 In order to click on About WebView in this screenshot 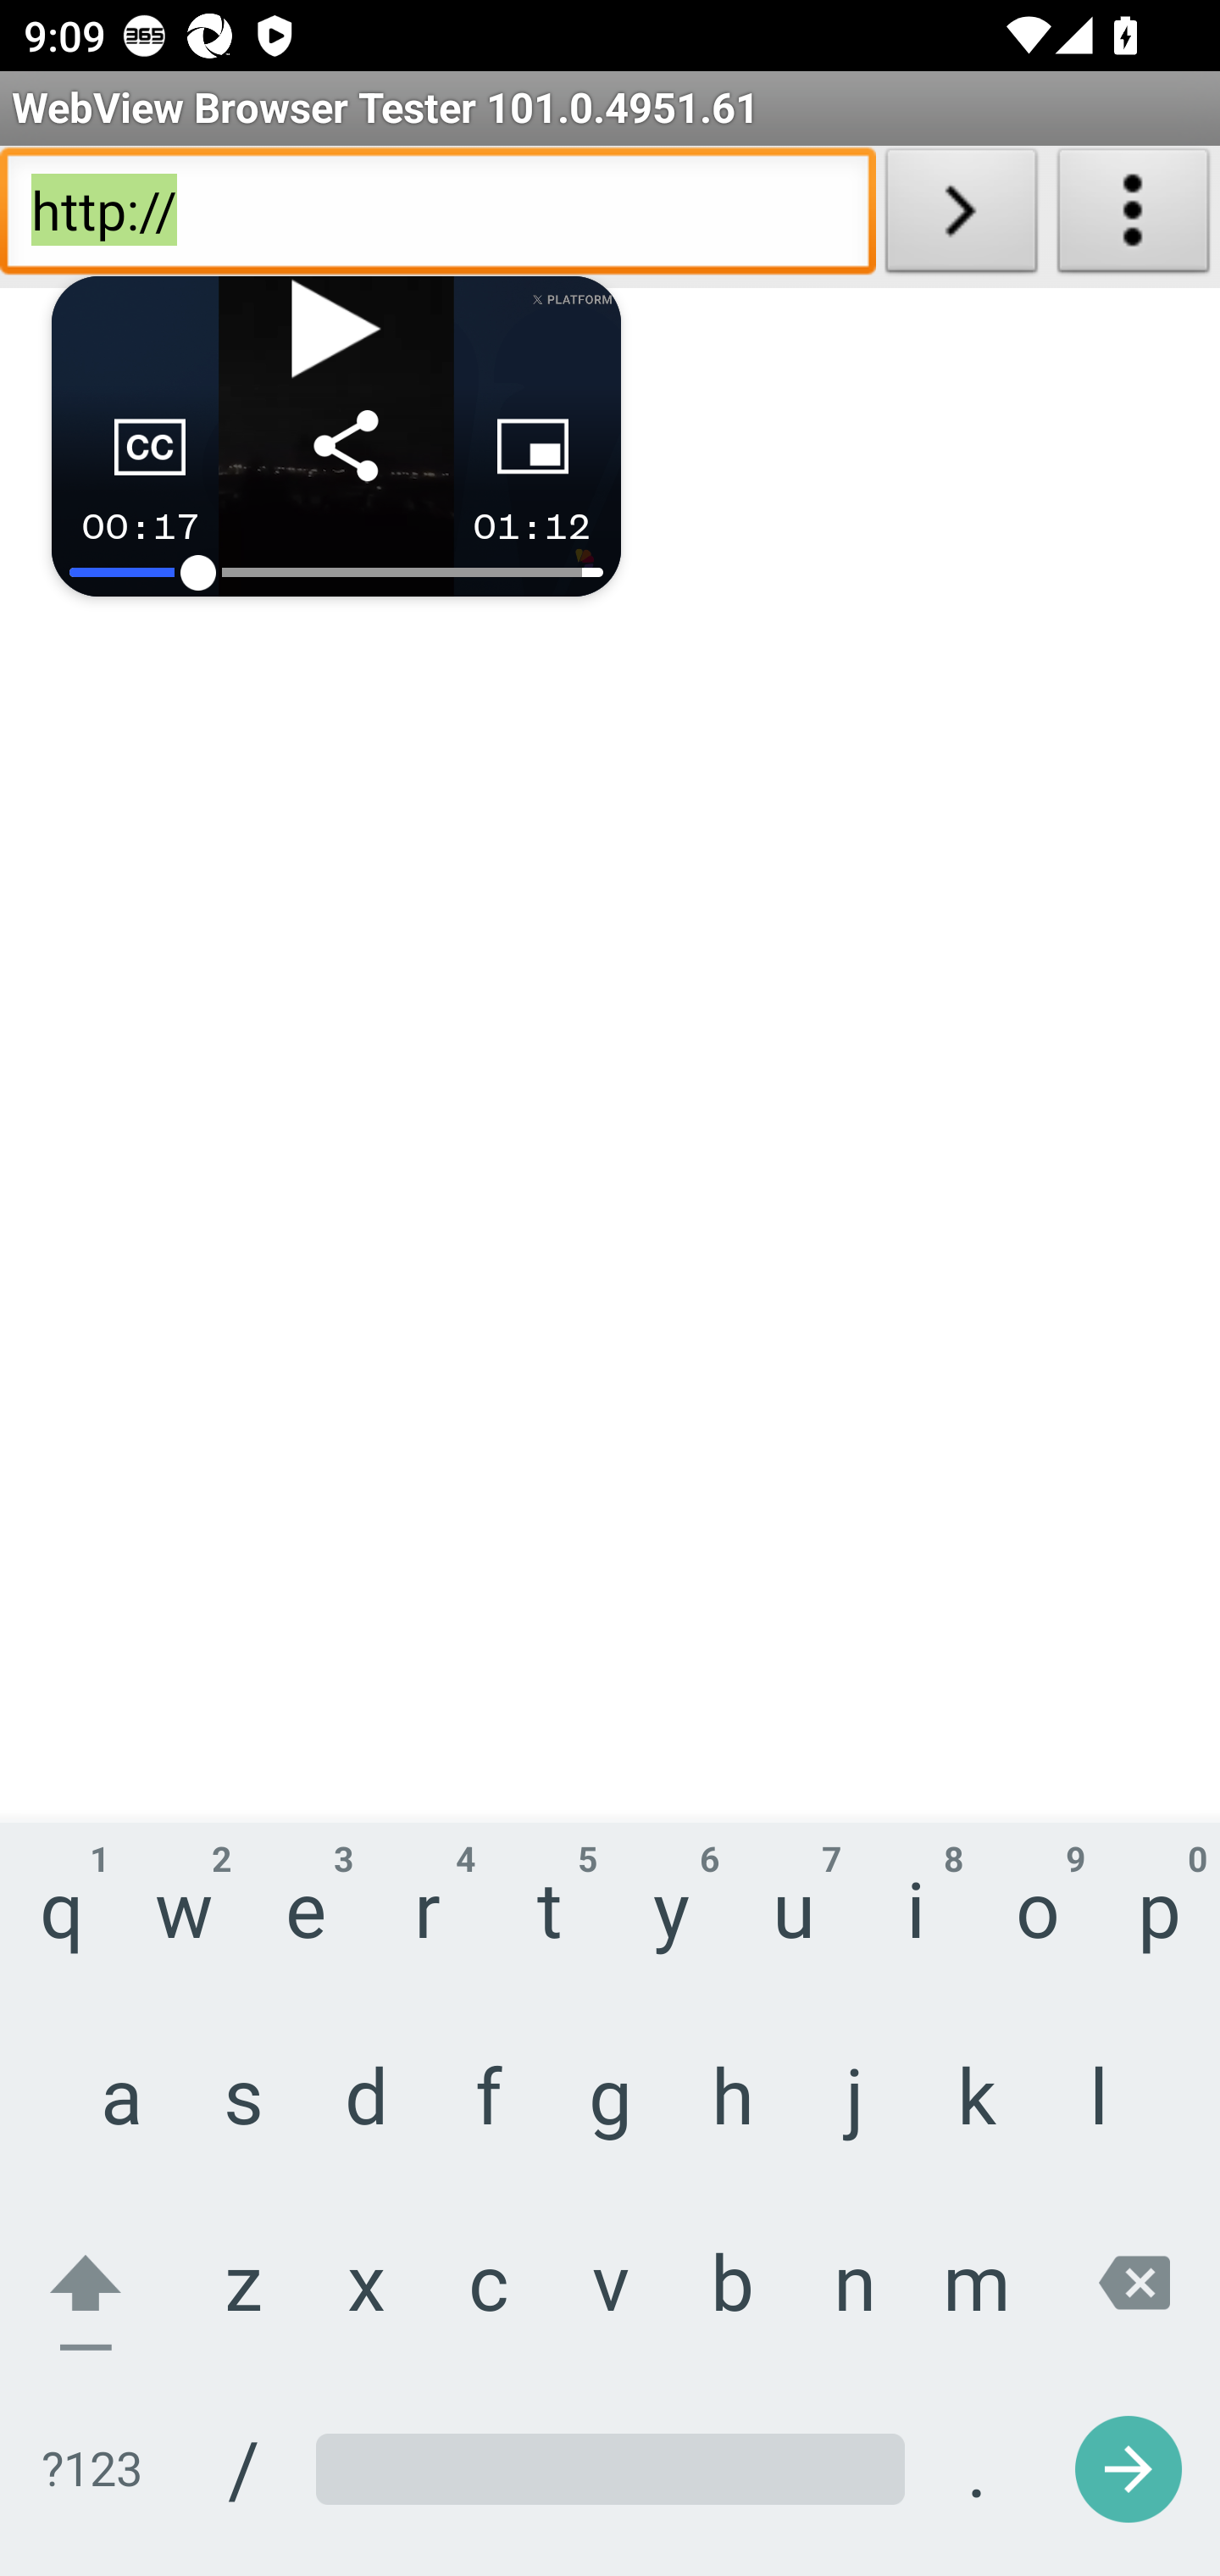, I will do `click(1134, 217)`.